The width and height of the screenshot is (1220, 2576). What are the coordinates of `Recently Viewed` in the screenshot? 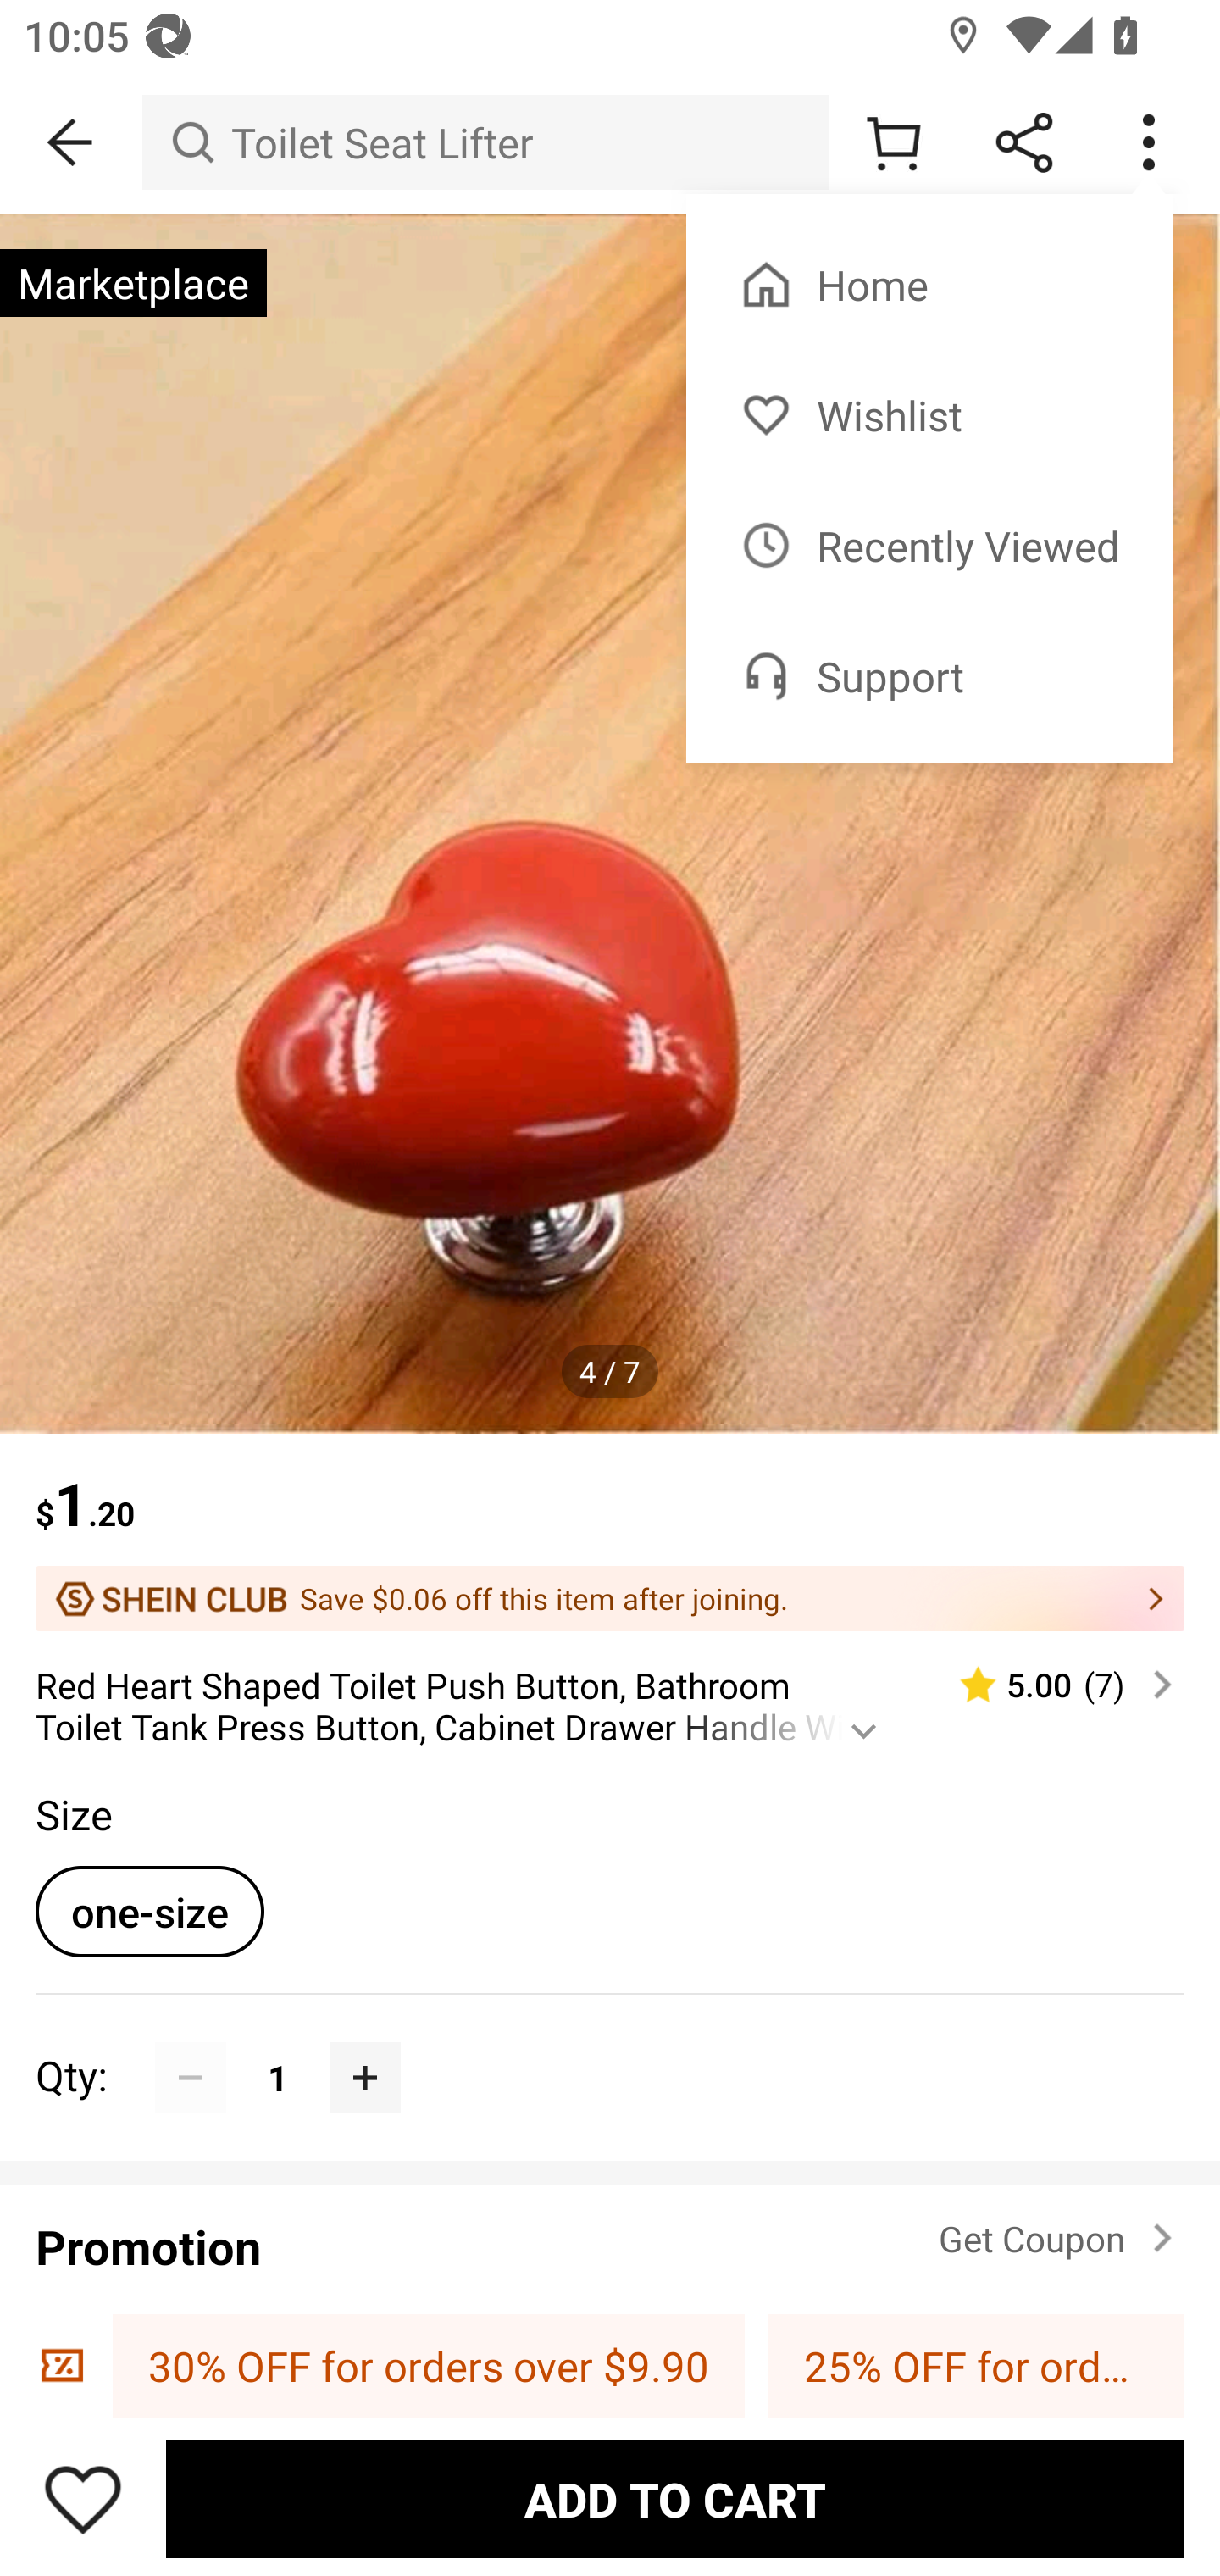 It's located at (929, 546).